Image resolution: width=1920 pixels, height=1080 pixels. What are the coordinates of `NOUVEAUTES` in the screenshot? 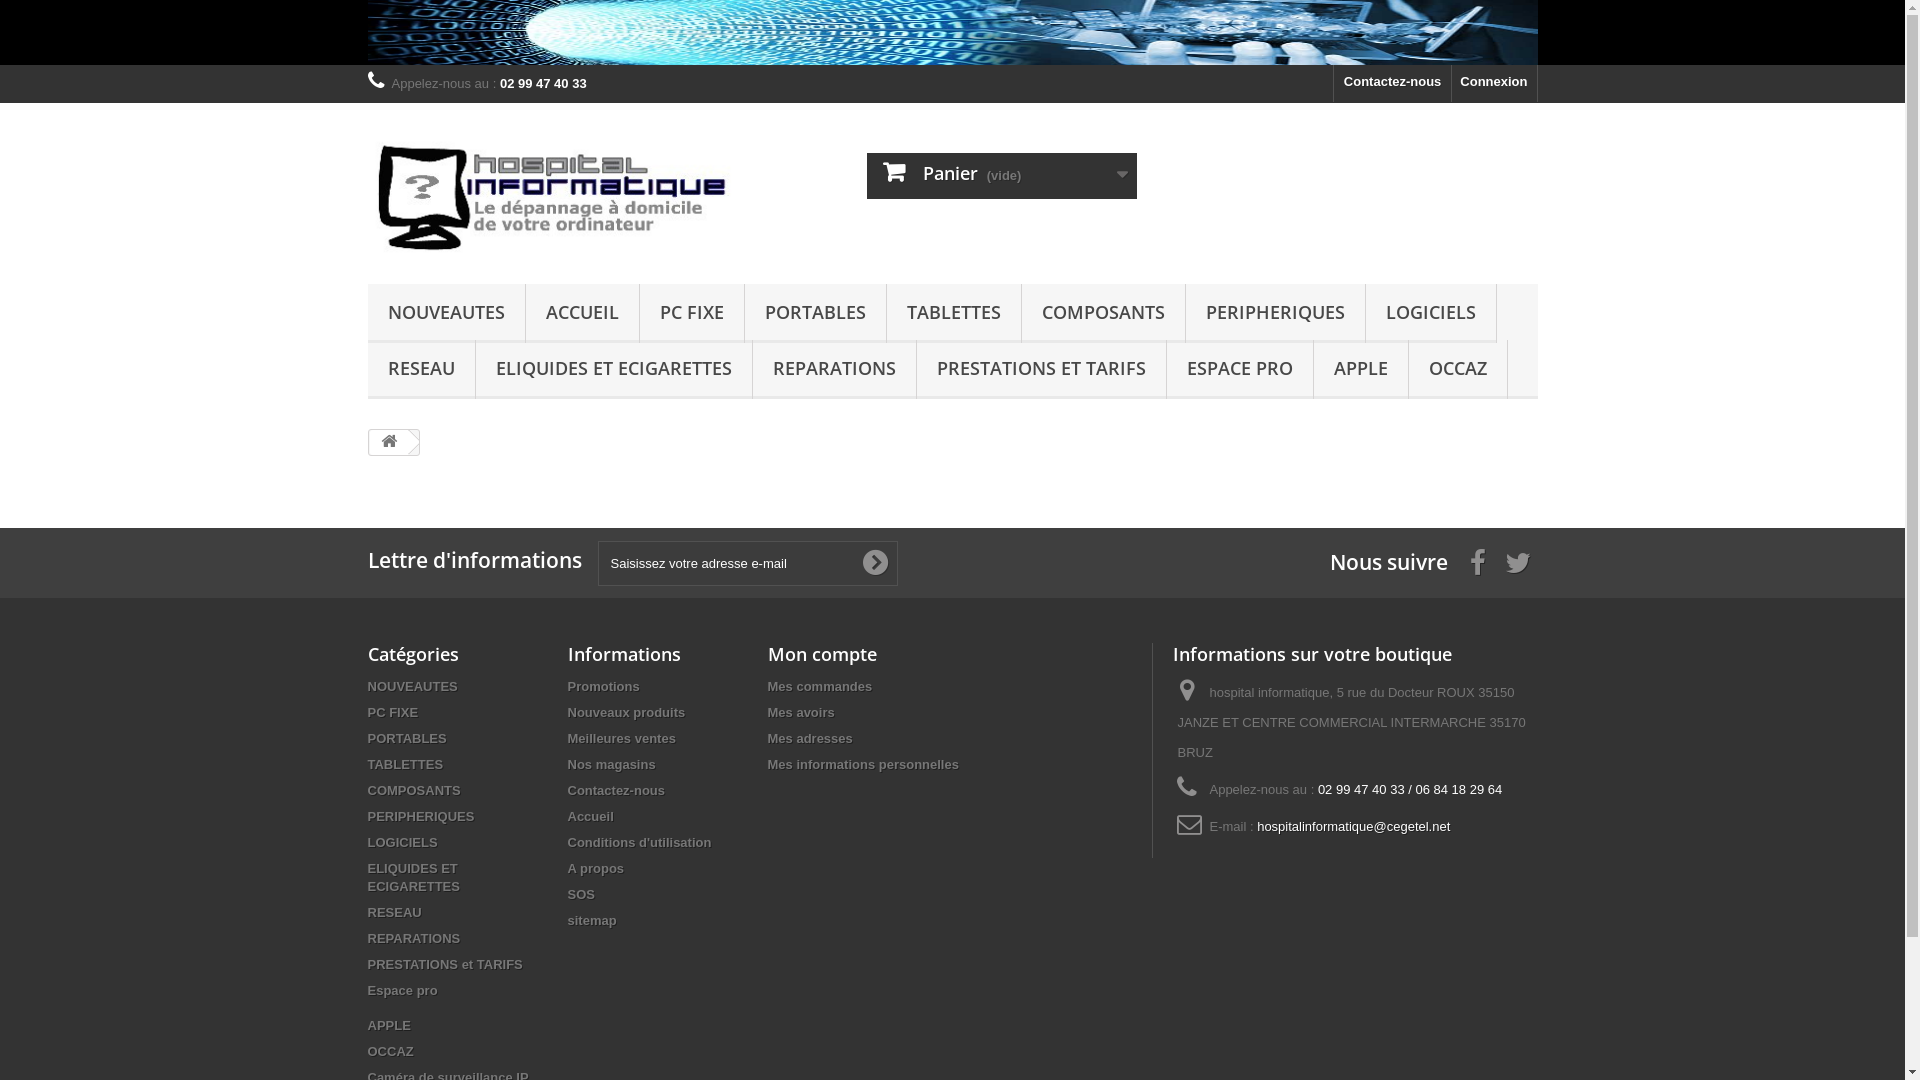 It's located at (446, 314).